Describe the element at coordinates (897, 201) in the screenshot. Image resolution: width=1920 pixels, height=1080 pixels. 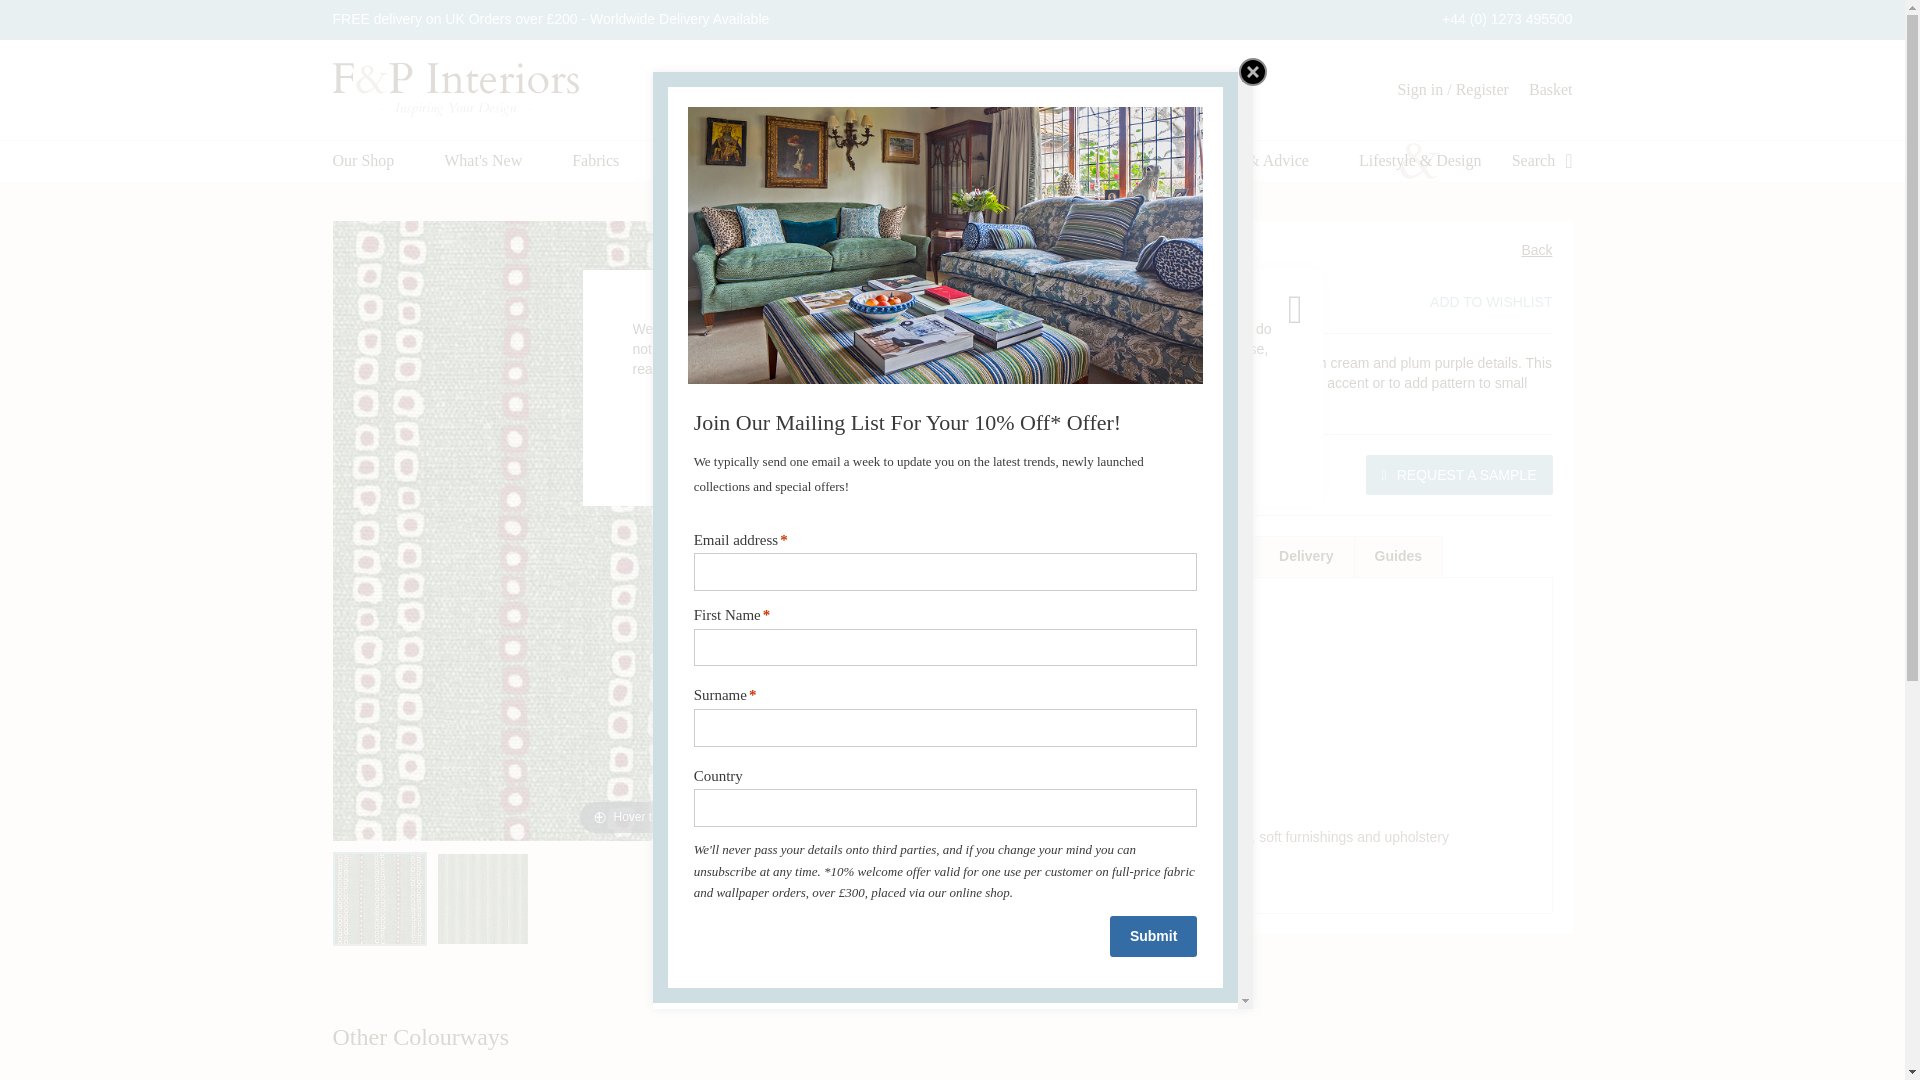
I see `Go to Home Page` at that location.